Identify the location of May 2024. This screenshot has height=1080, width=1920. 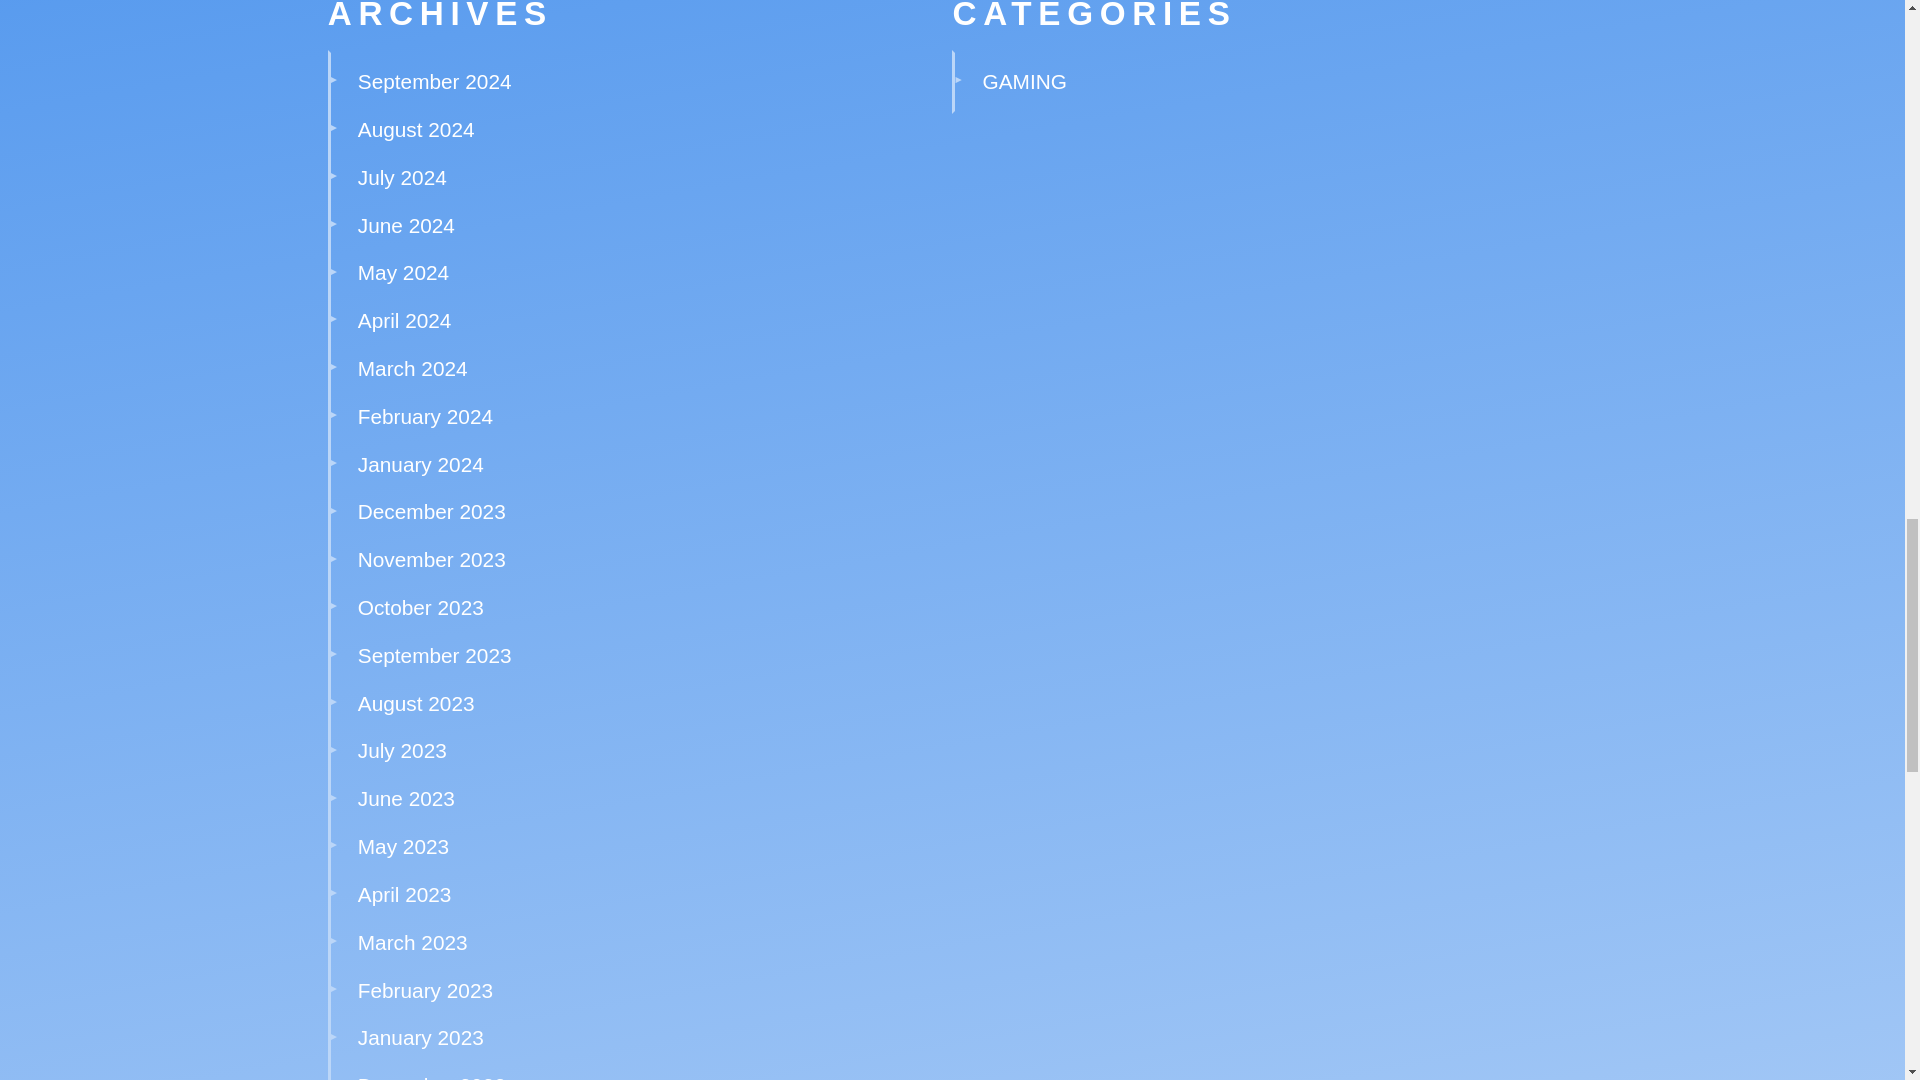
(403, 272).